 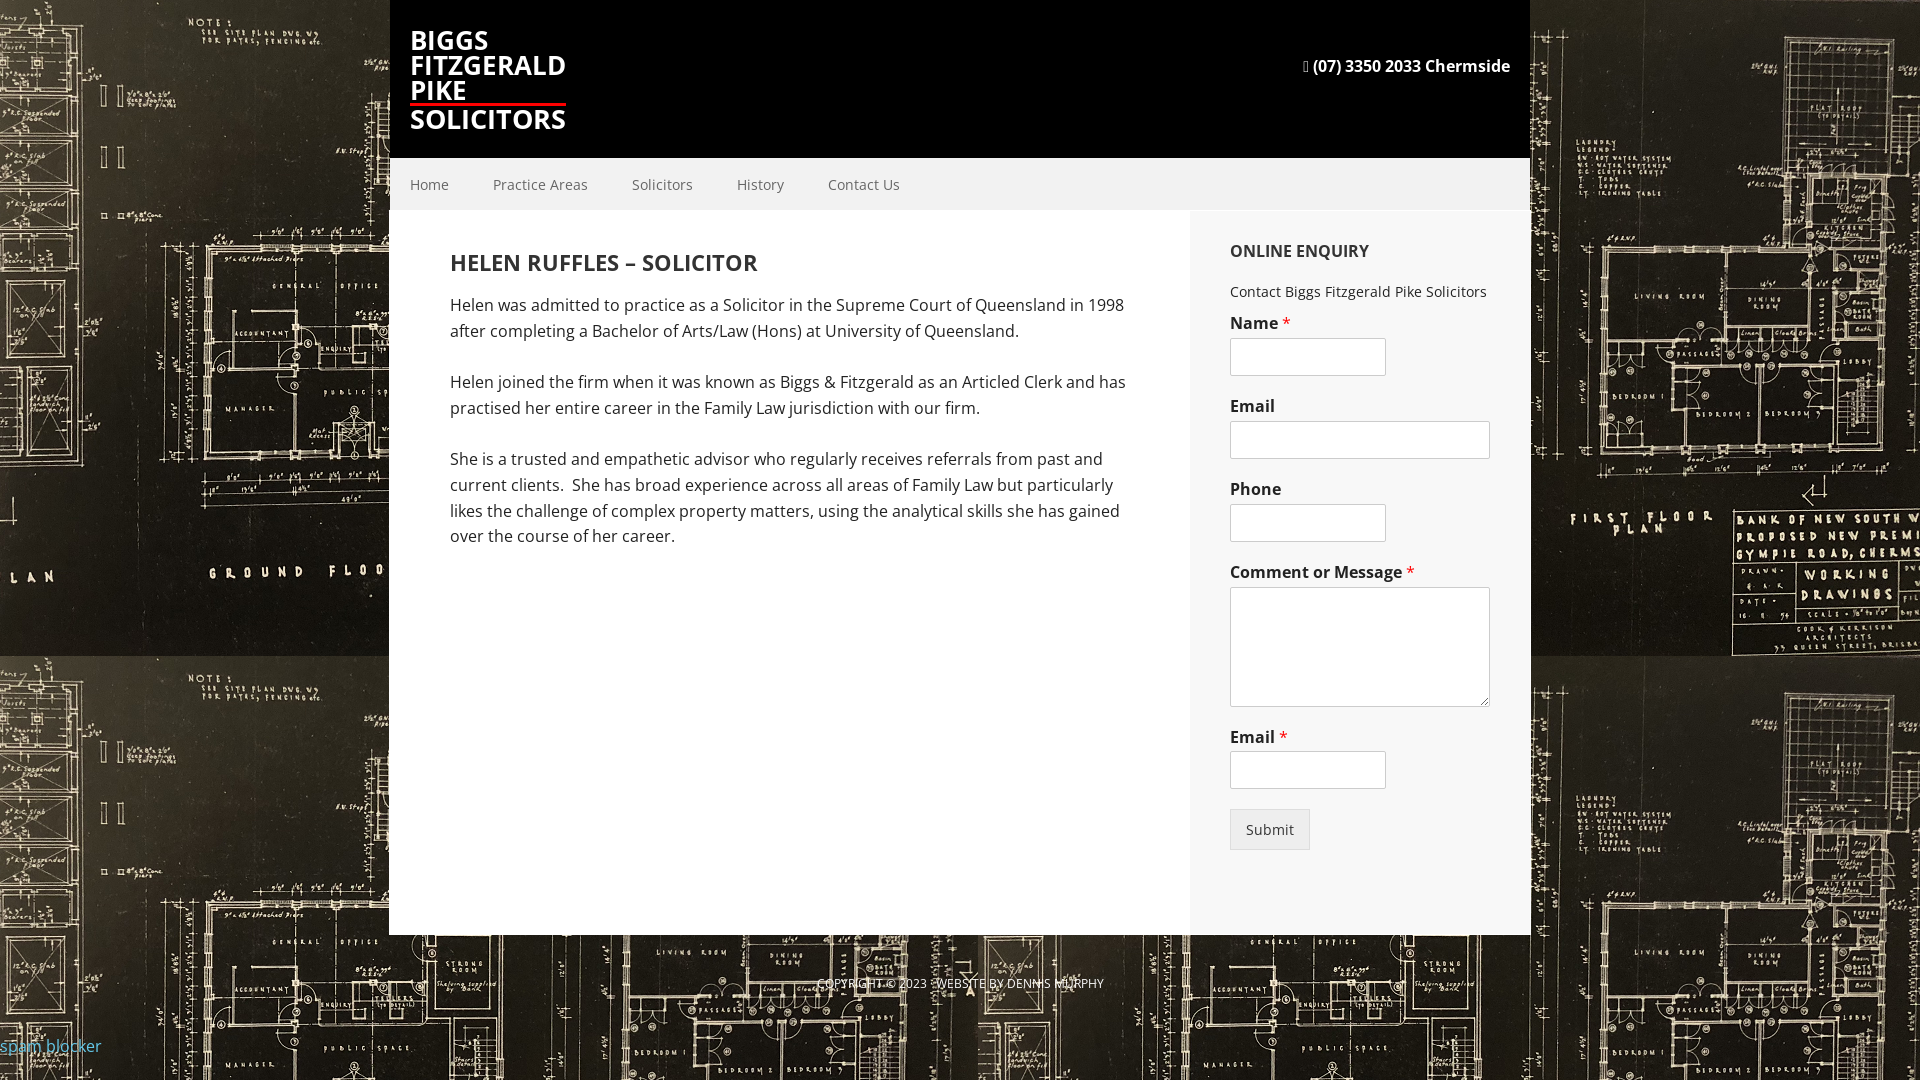 I want to click on spam blocker, so click(x=51, y=1046).